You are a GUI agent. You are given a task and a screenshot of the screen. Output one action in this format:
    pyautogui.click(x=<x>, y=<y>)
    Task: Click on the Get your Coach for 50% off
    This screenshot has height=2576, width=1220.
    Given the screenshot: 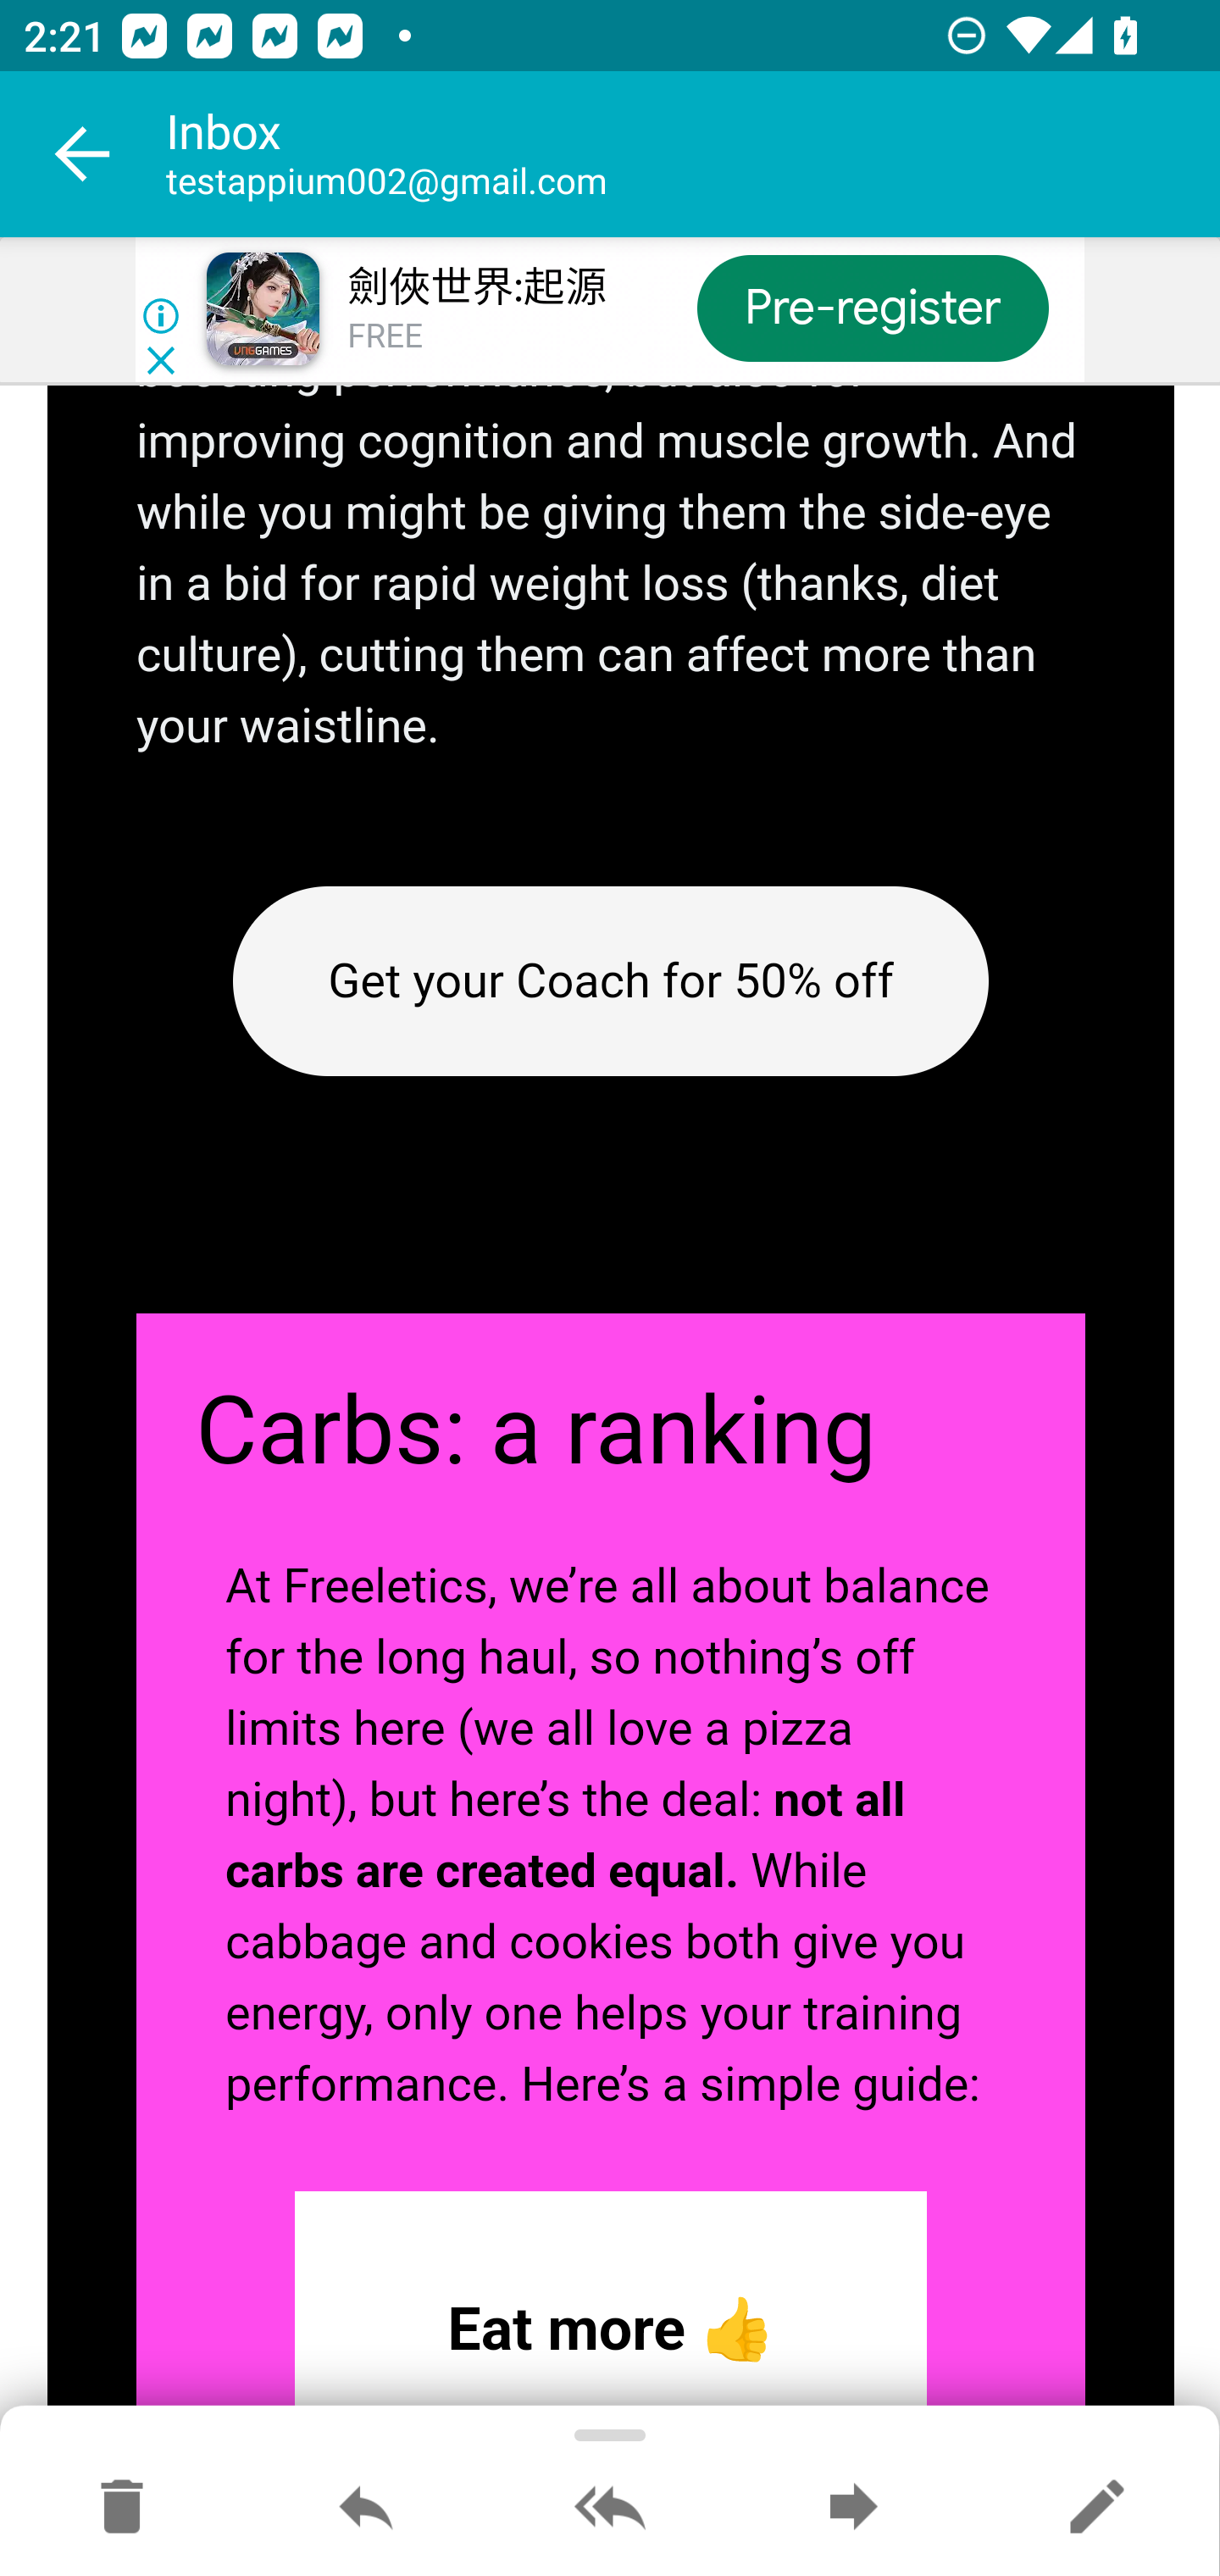 What is the action you would take?
    pyautogui.click(x=611, y=982)
    